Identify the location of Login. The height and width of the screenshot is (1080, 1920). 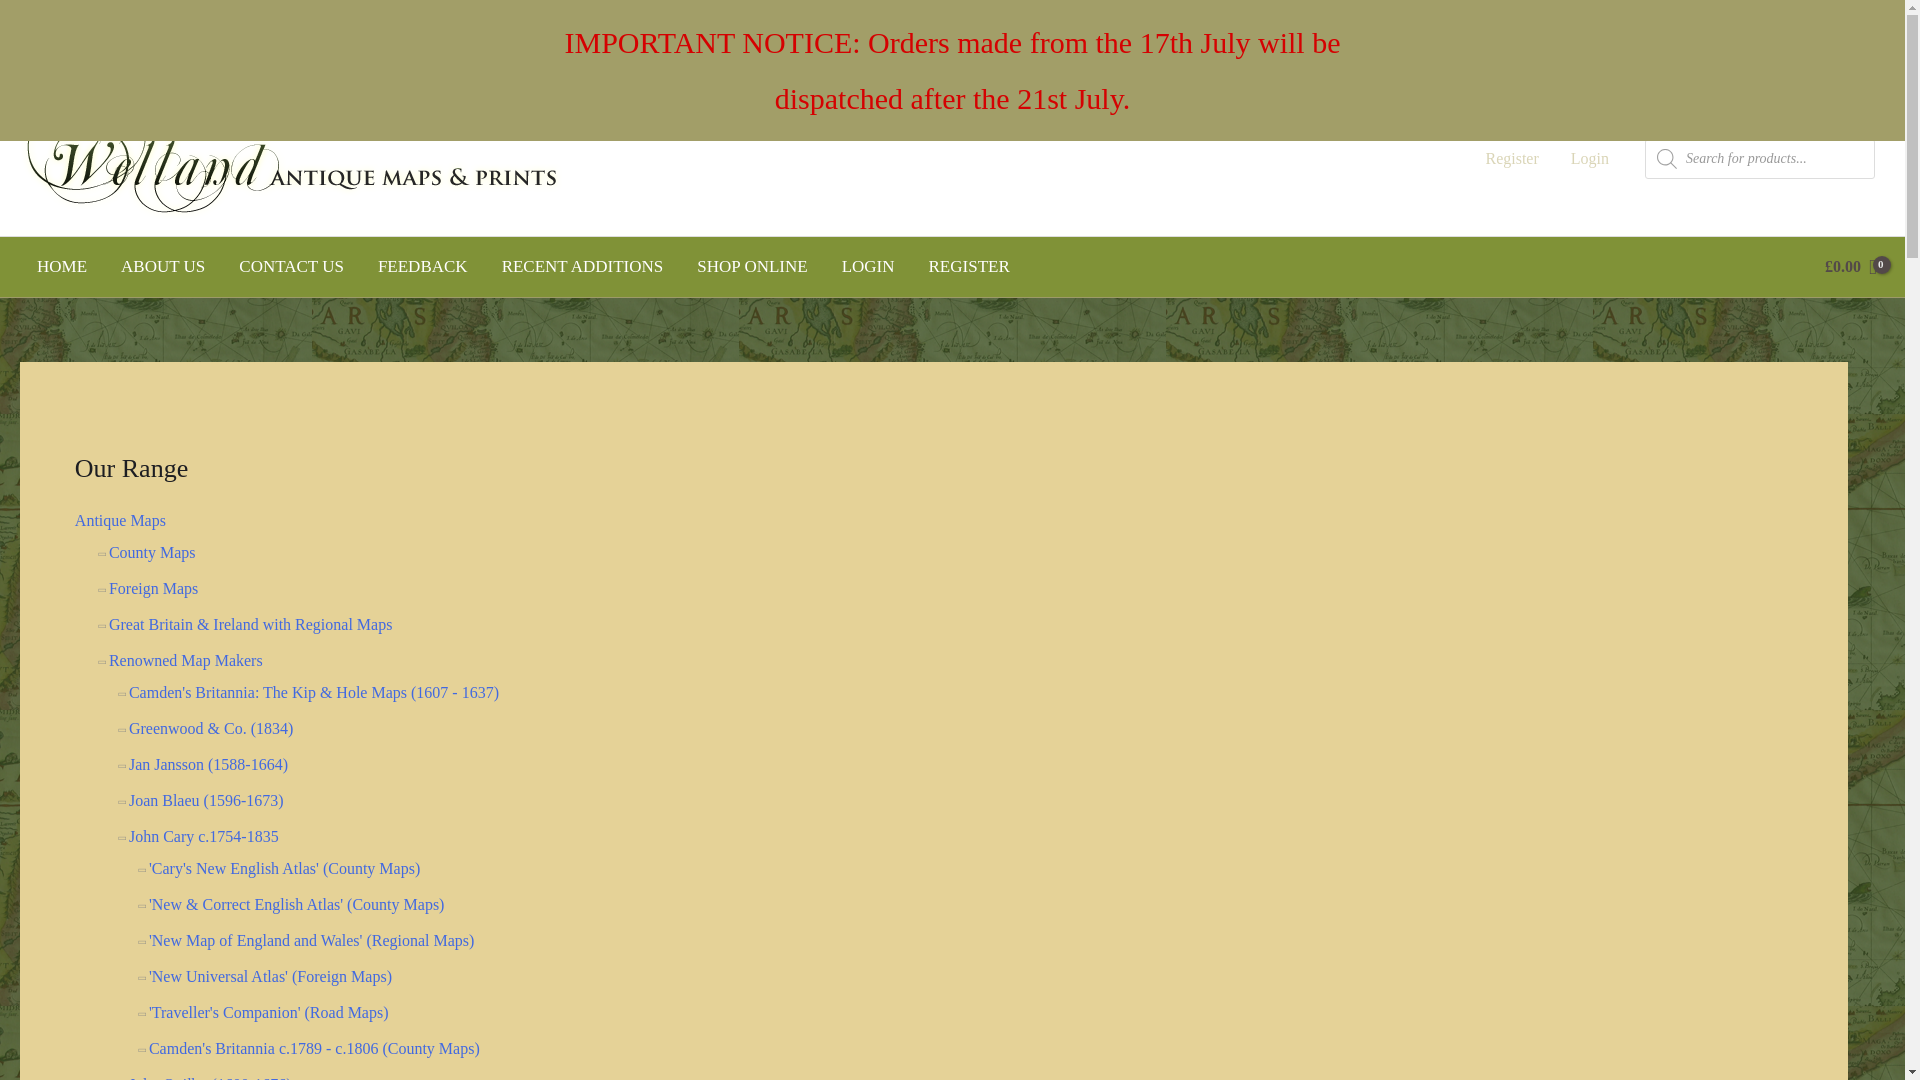
(1590, 159).